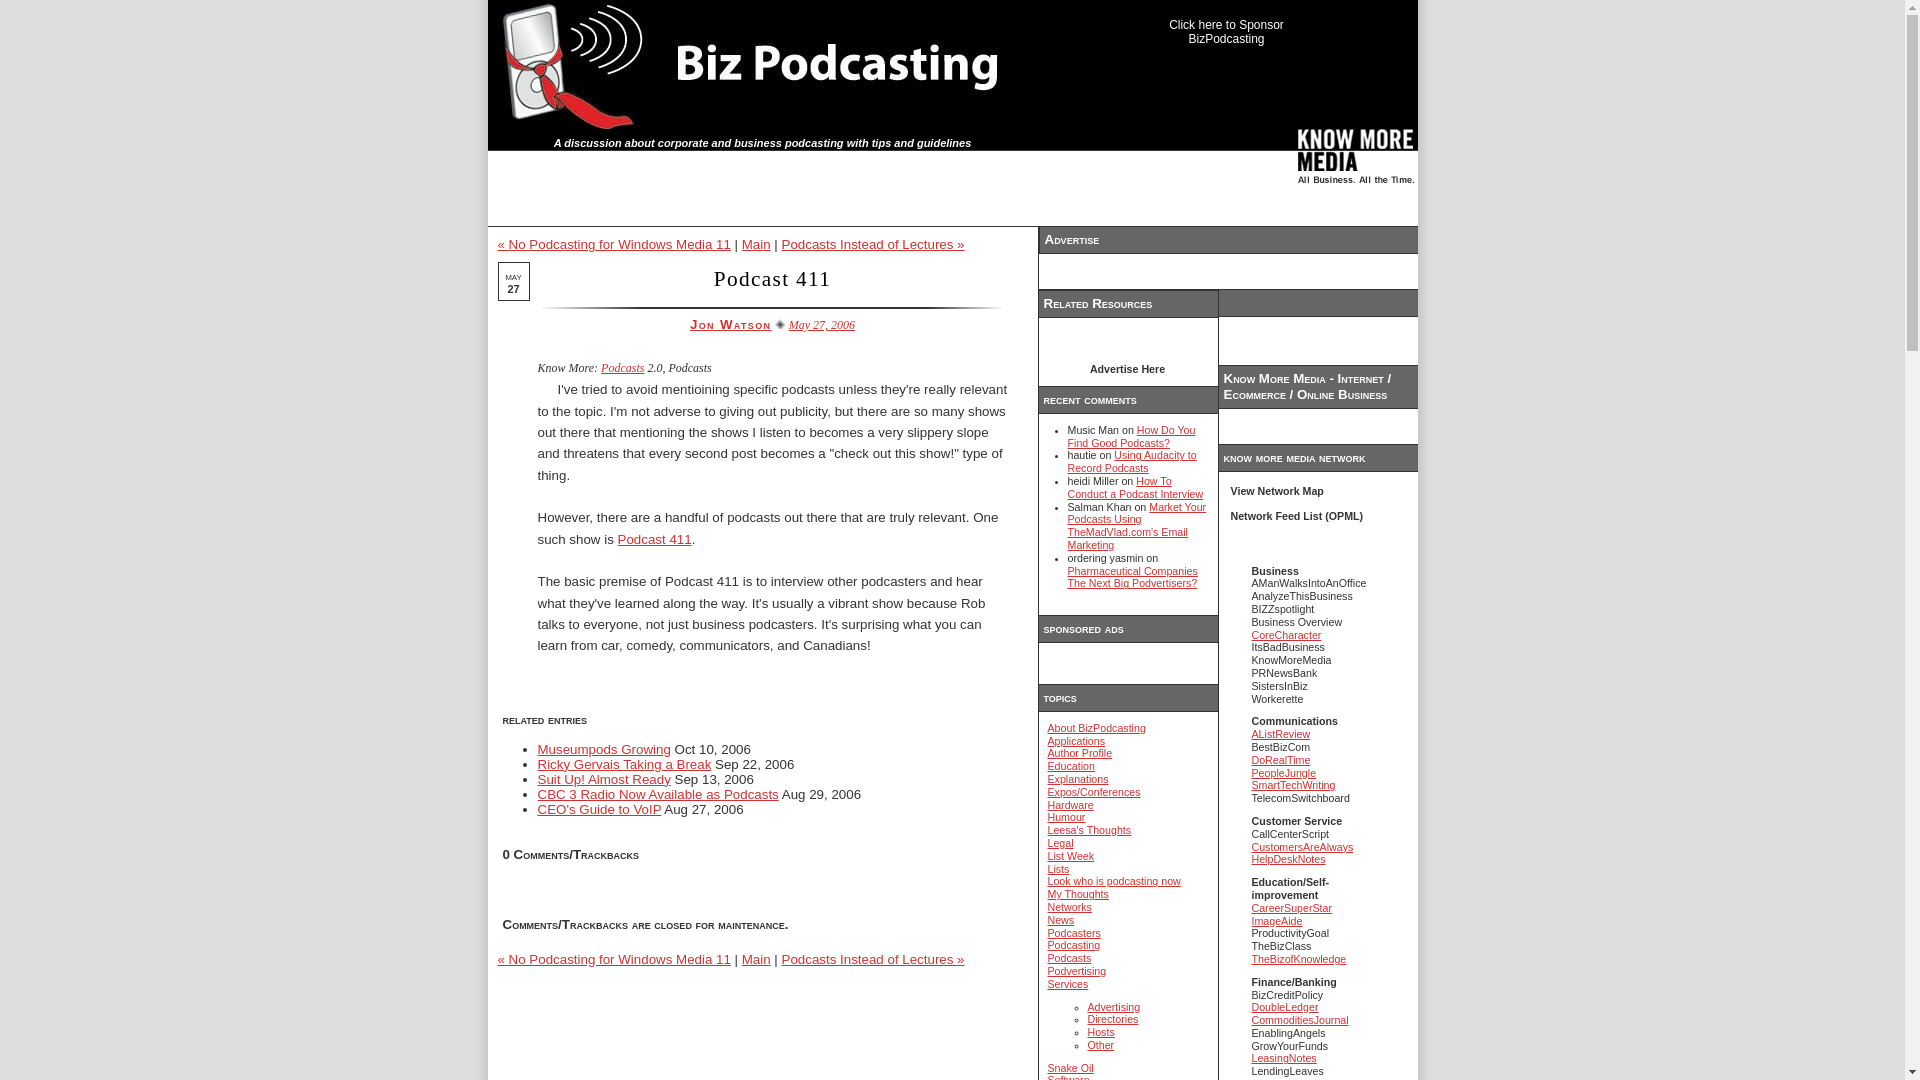  What do you see at coordinates (1132, 436) in the screenshot?
I see `How Do You Find Good Podcasts?` at bounding box center [1132, 436].